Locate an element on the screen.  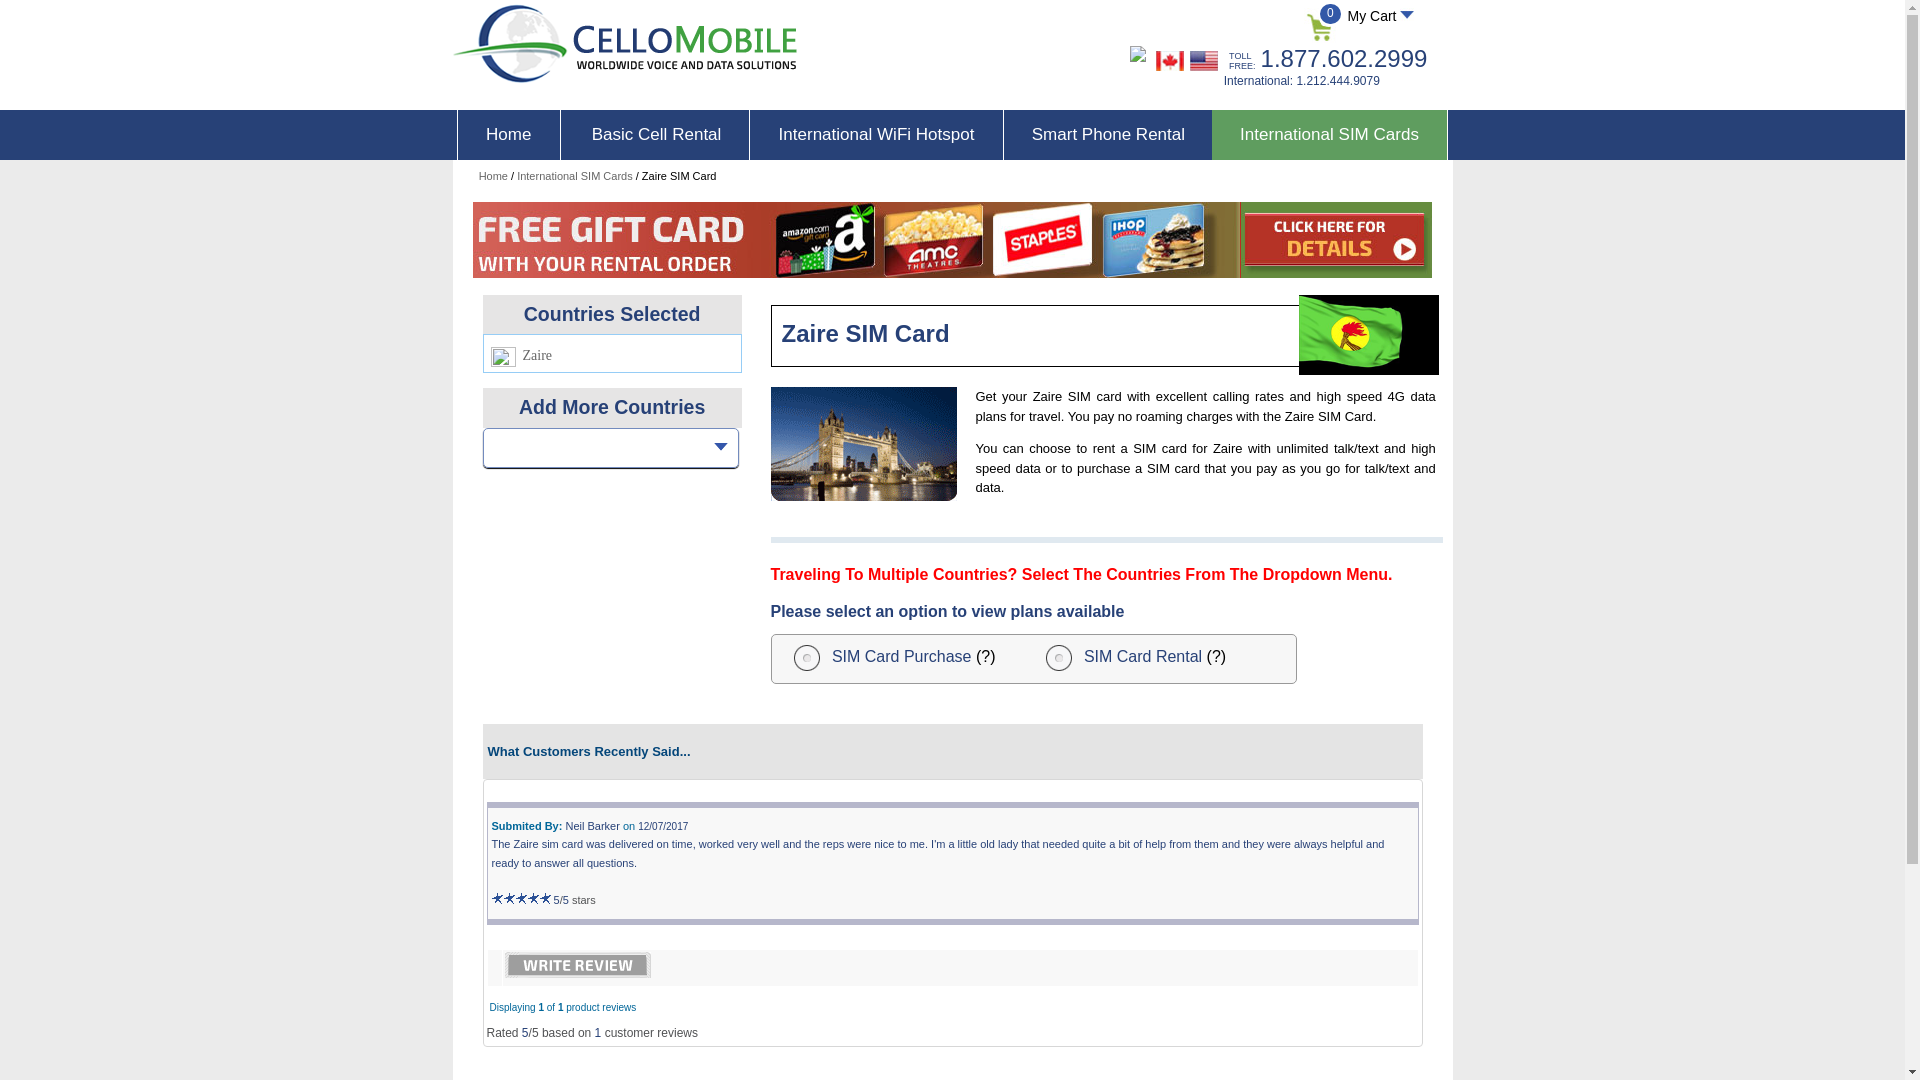
Zaire is located at coordinates (862, 444).